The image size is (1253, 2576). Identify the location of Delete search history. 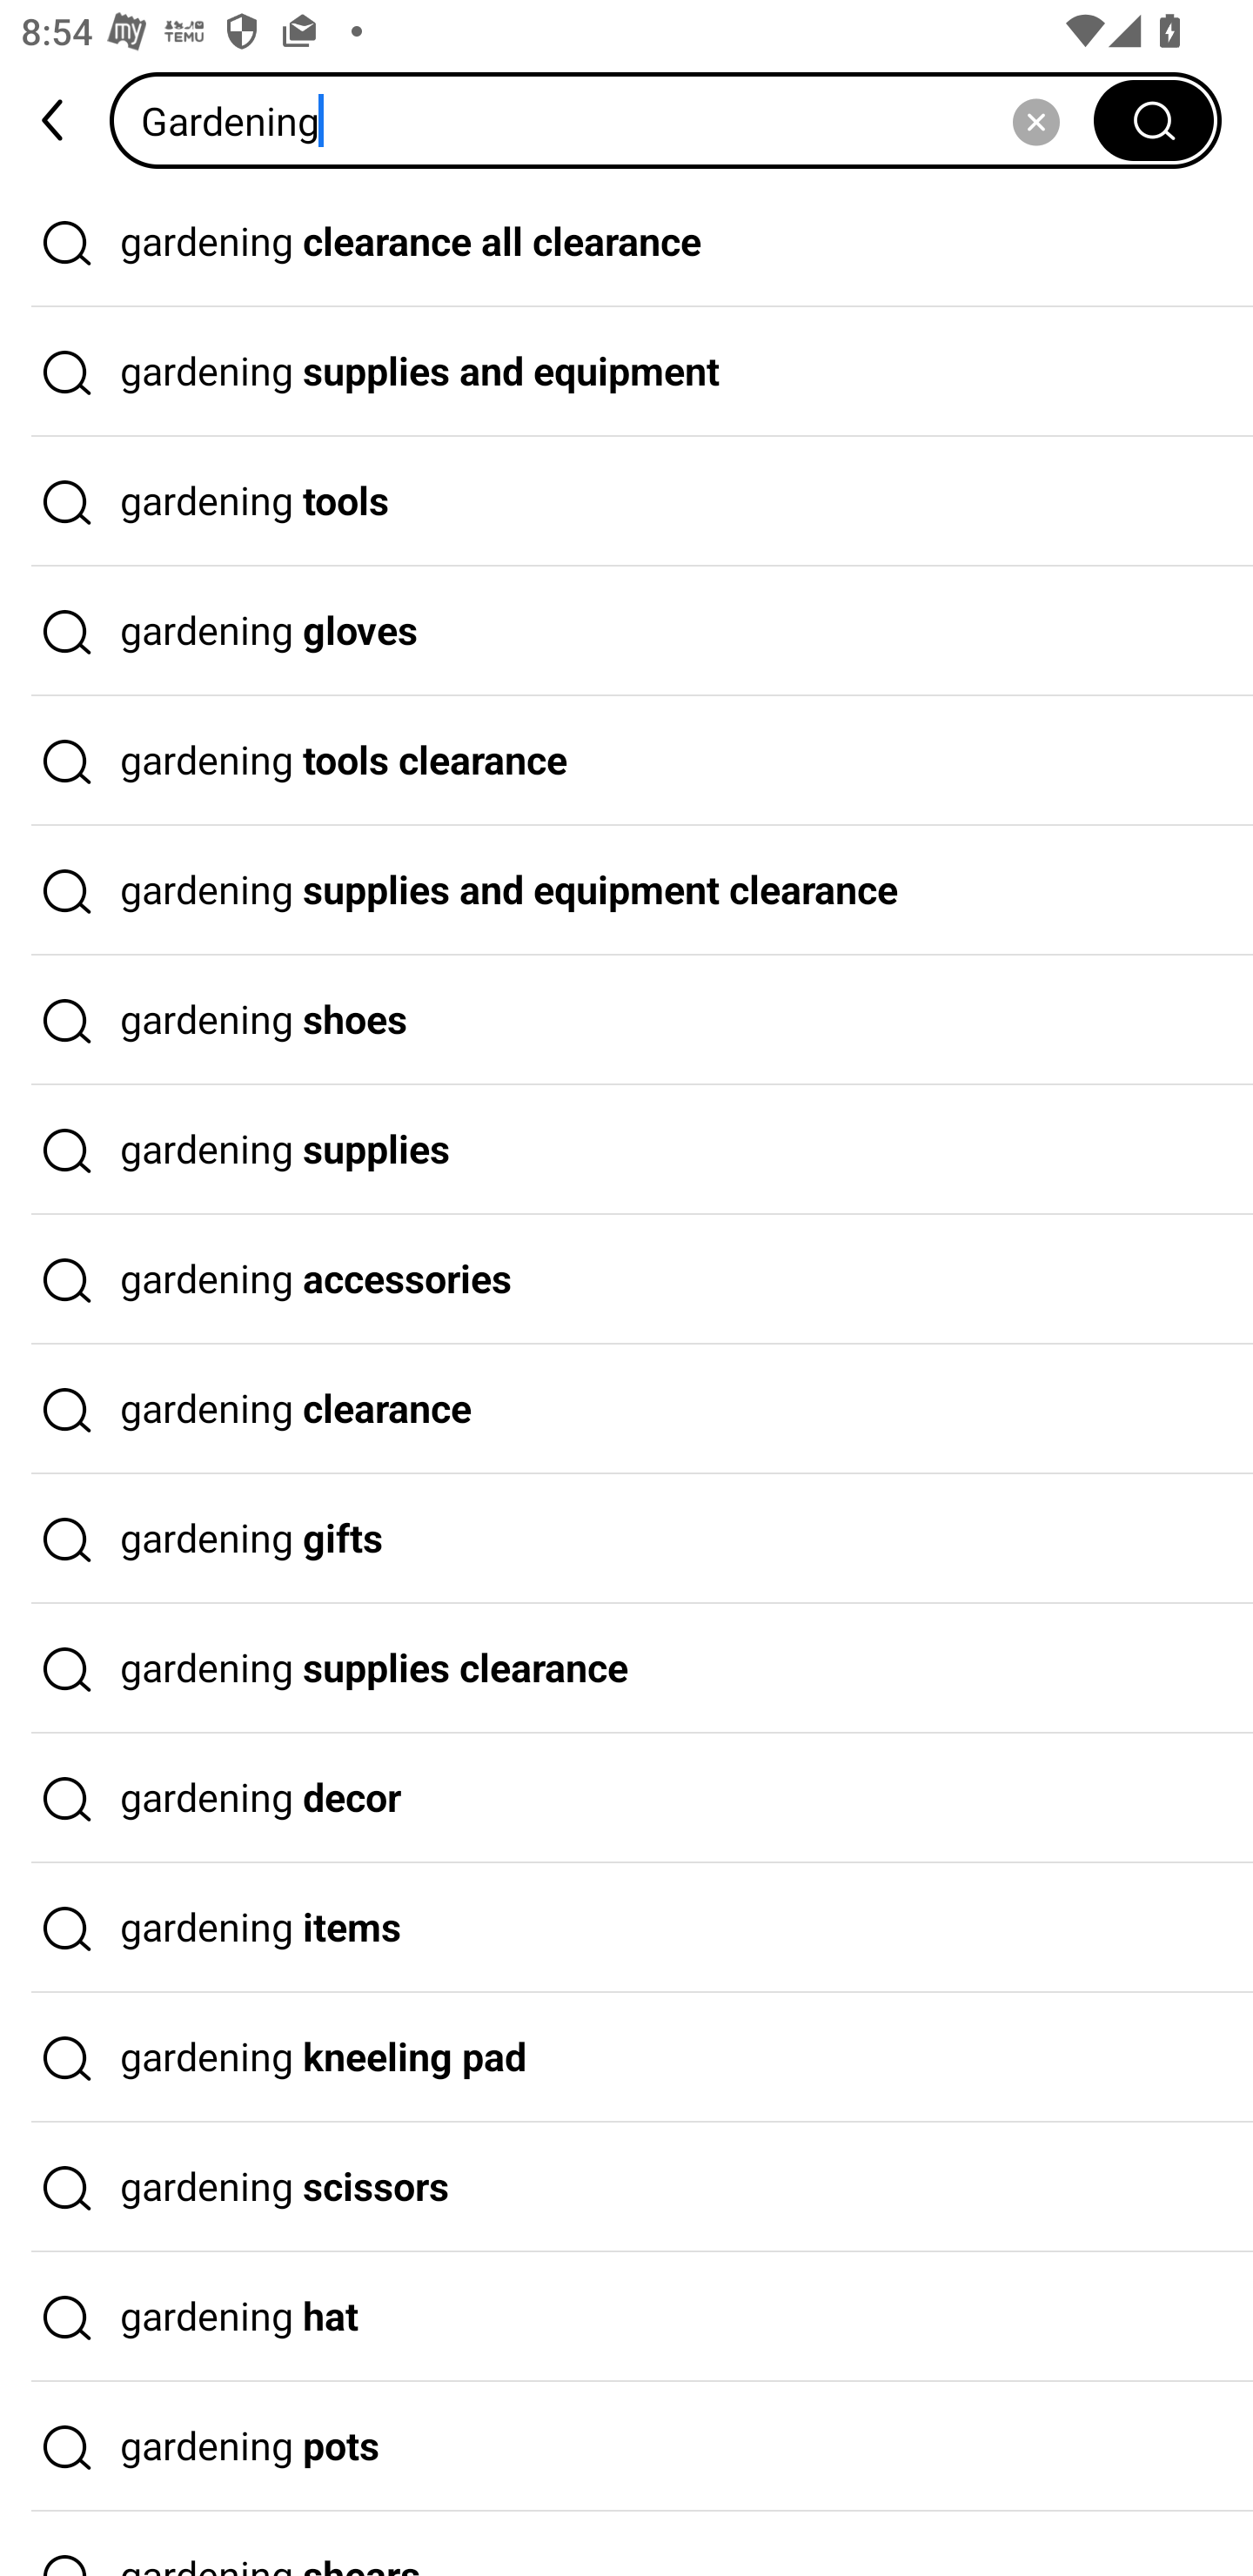
(1035, 120).